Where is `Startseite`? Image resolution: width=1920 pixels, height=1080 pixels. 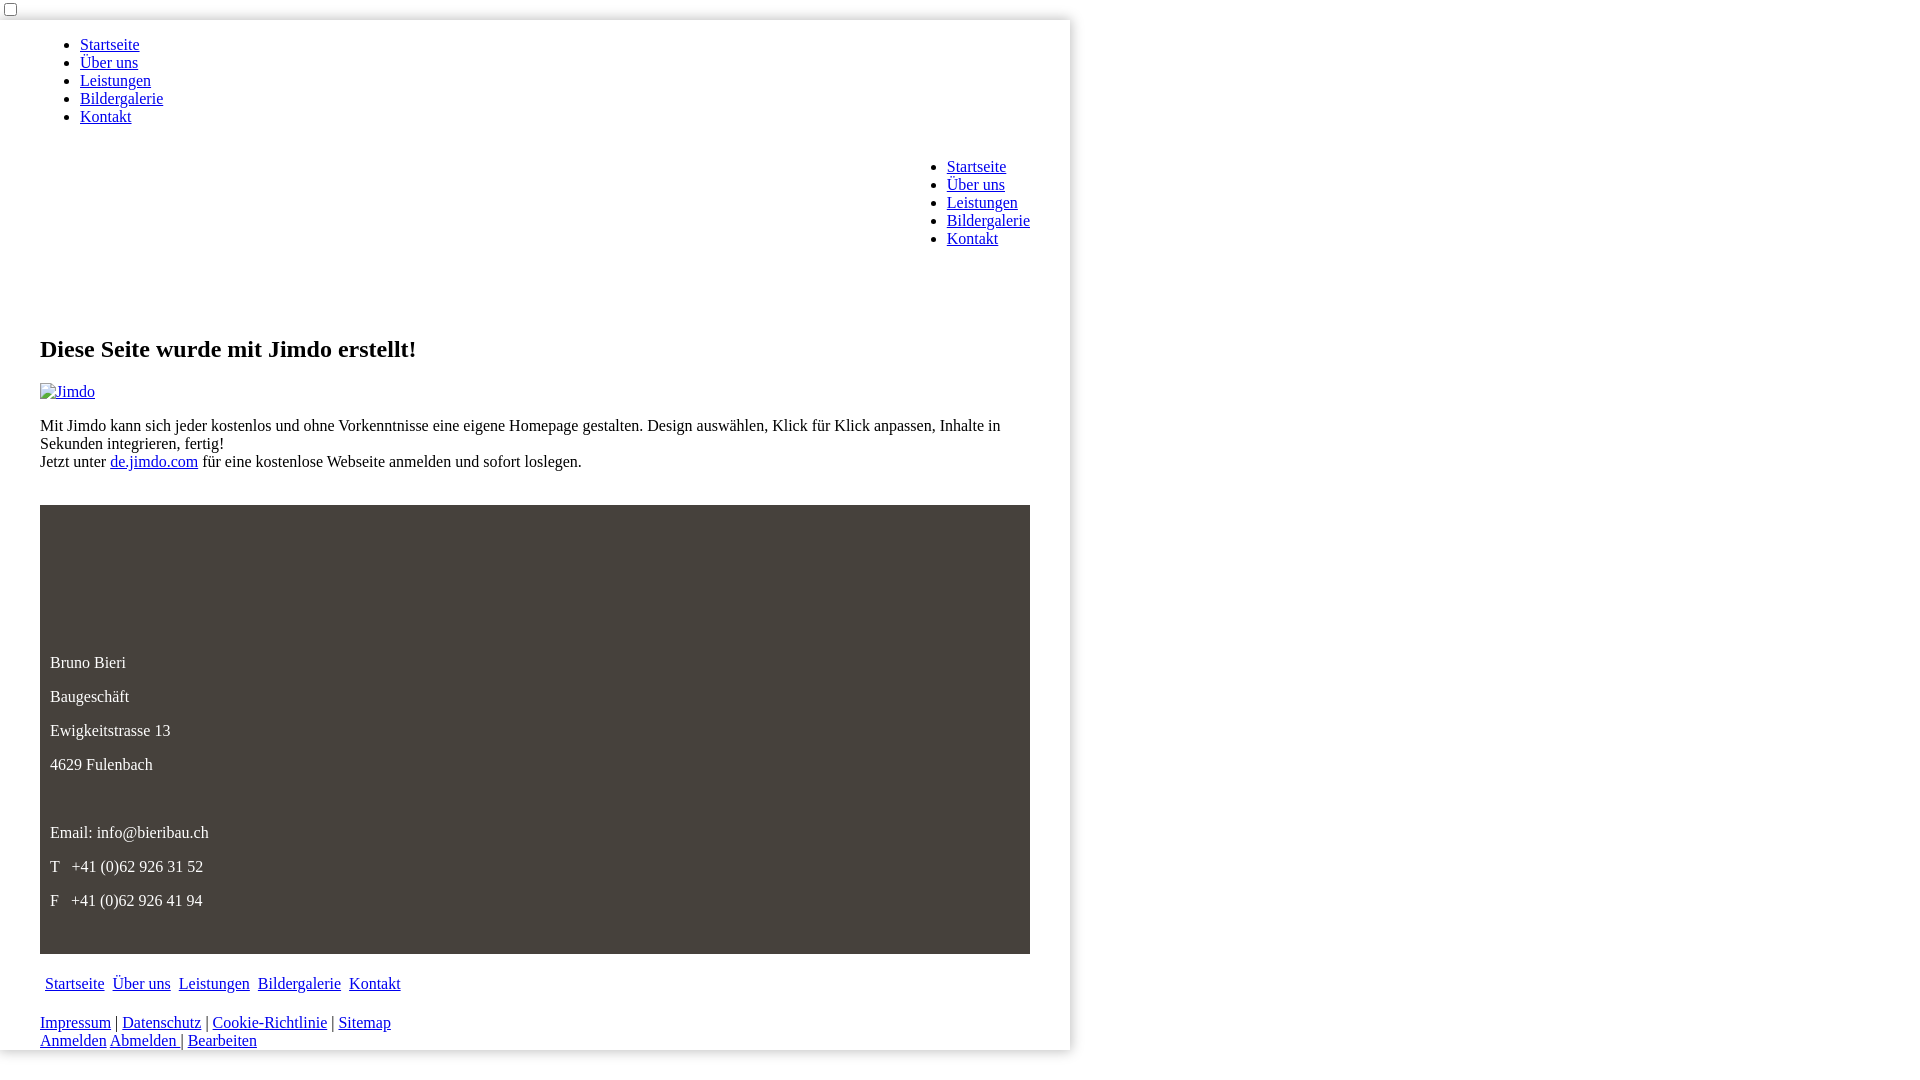 Startseite is located at coordinates (75, 984).